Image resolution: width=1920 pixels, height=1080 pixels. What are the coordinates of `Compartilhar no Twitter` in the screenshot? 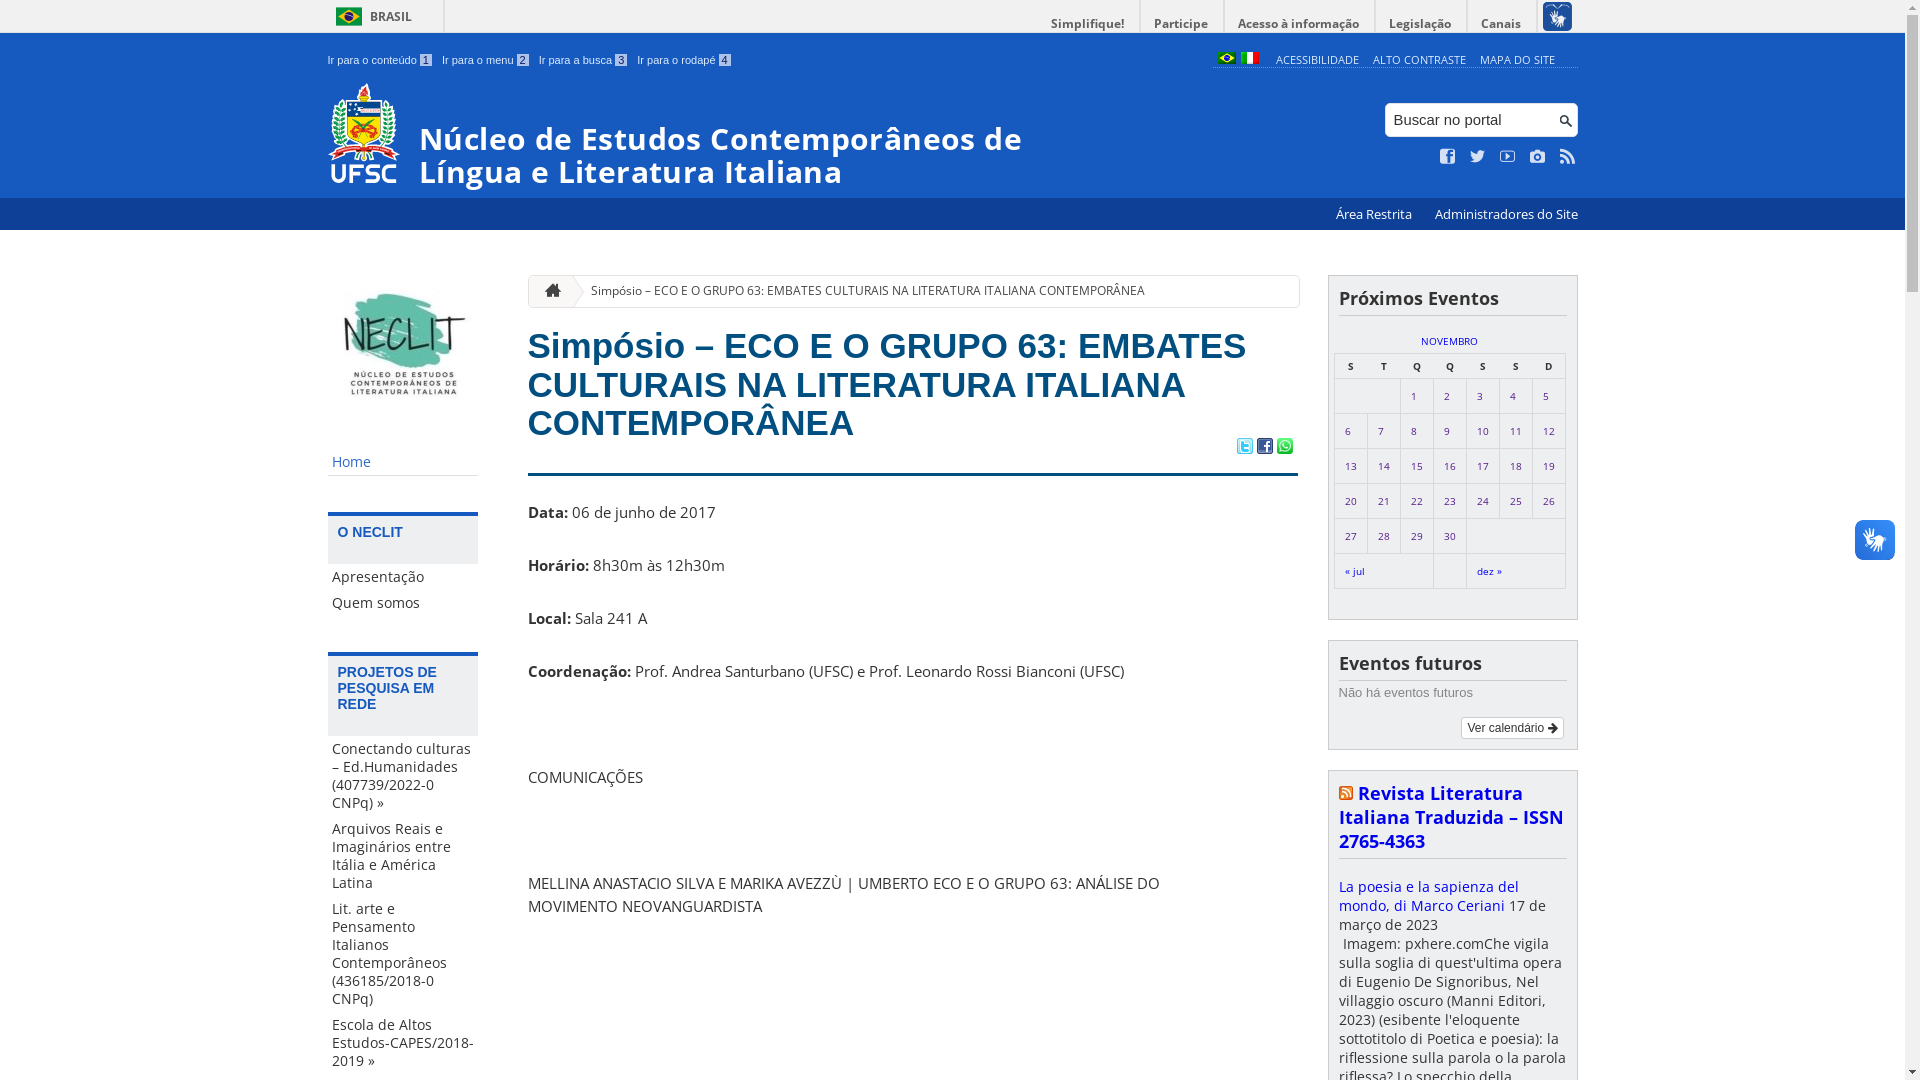 It's located at (1244, 448).